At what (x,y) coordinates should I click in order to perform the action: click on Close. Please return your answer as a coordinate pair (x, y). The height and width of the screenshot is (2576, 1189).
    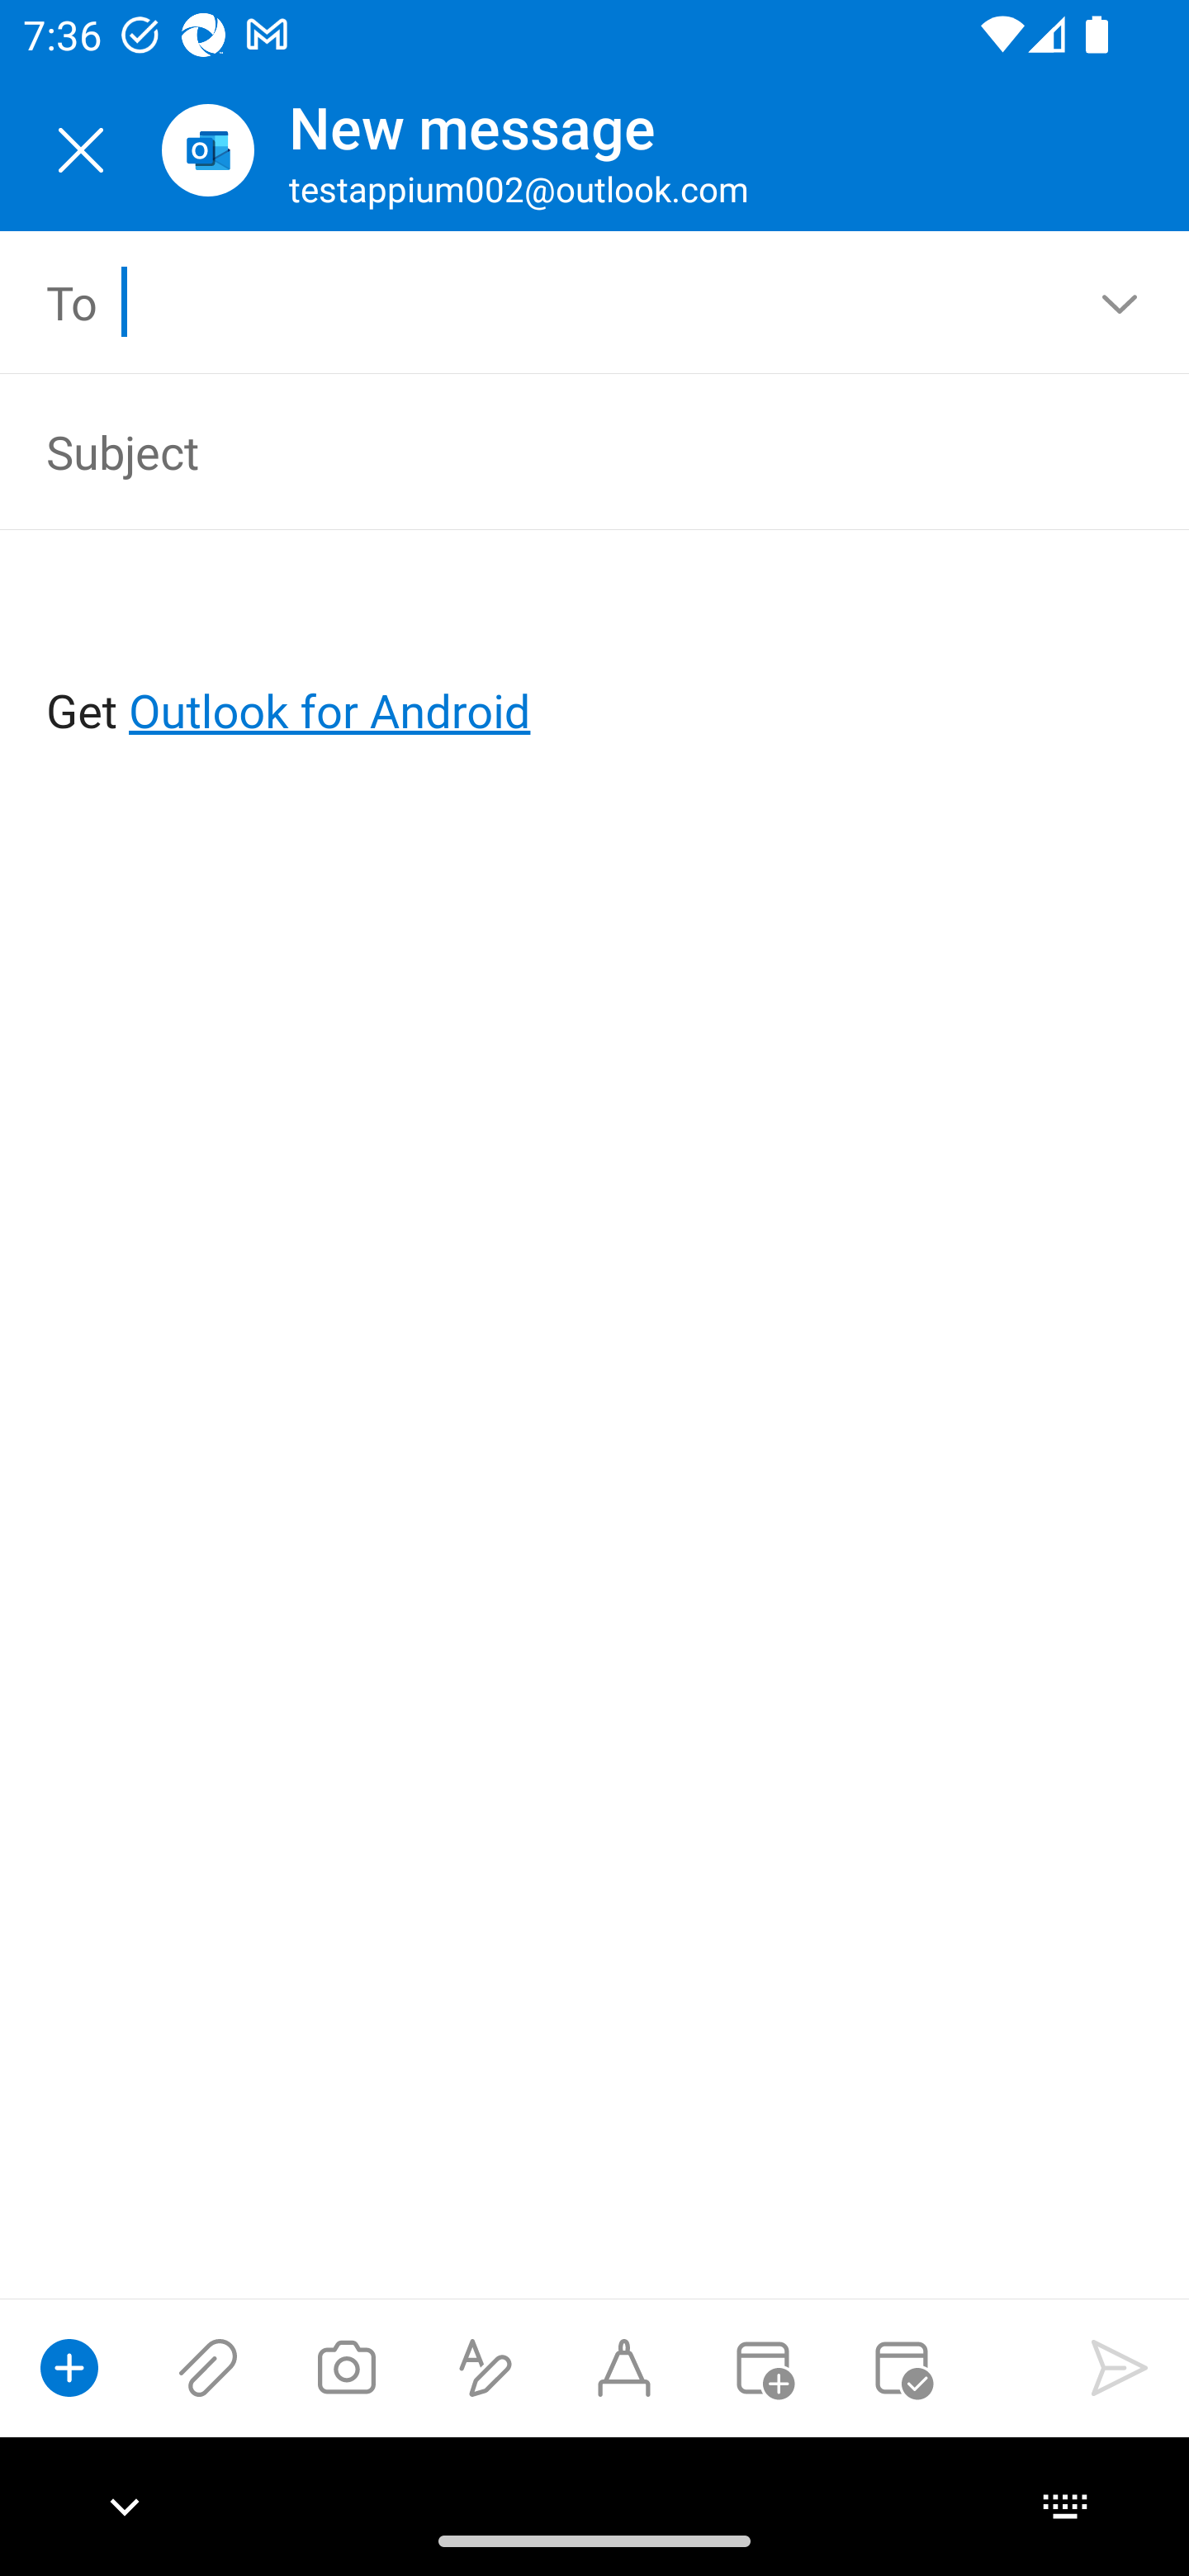
    Looking at the image, I should click on (81, 150).